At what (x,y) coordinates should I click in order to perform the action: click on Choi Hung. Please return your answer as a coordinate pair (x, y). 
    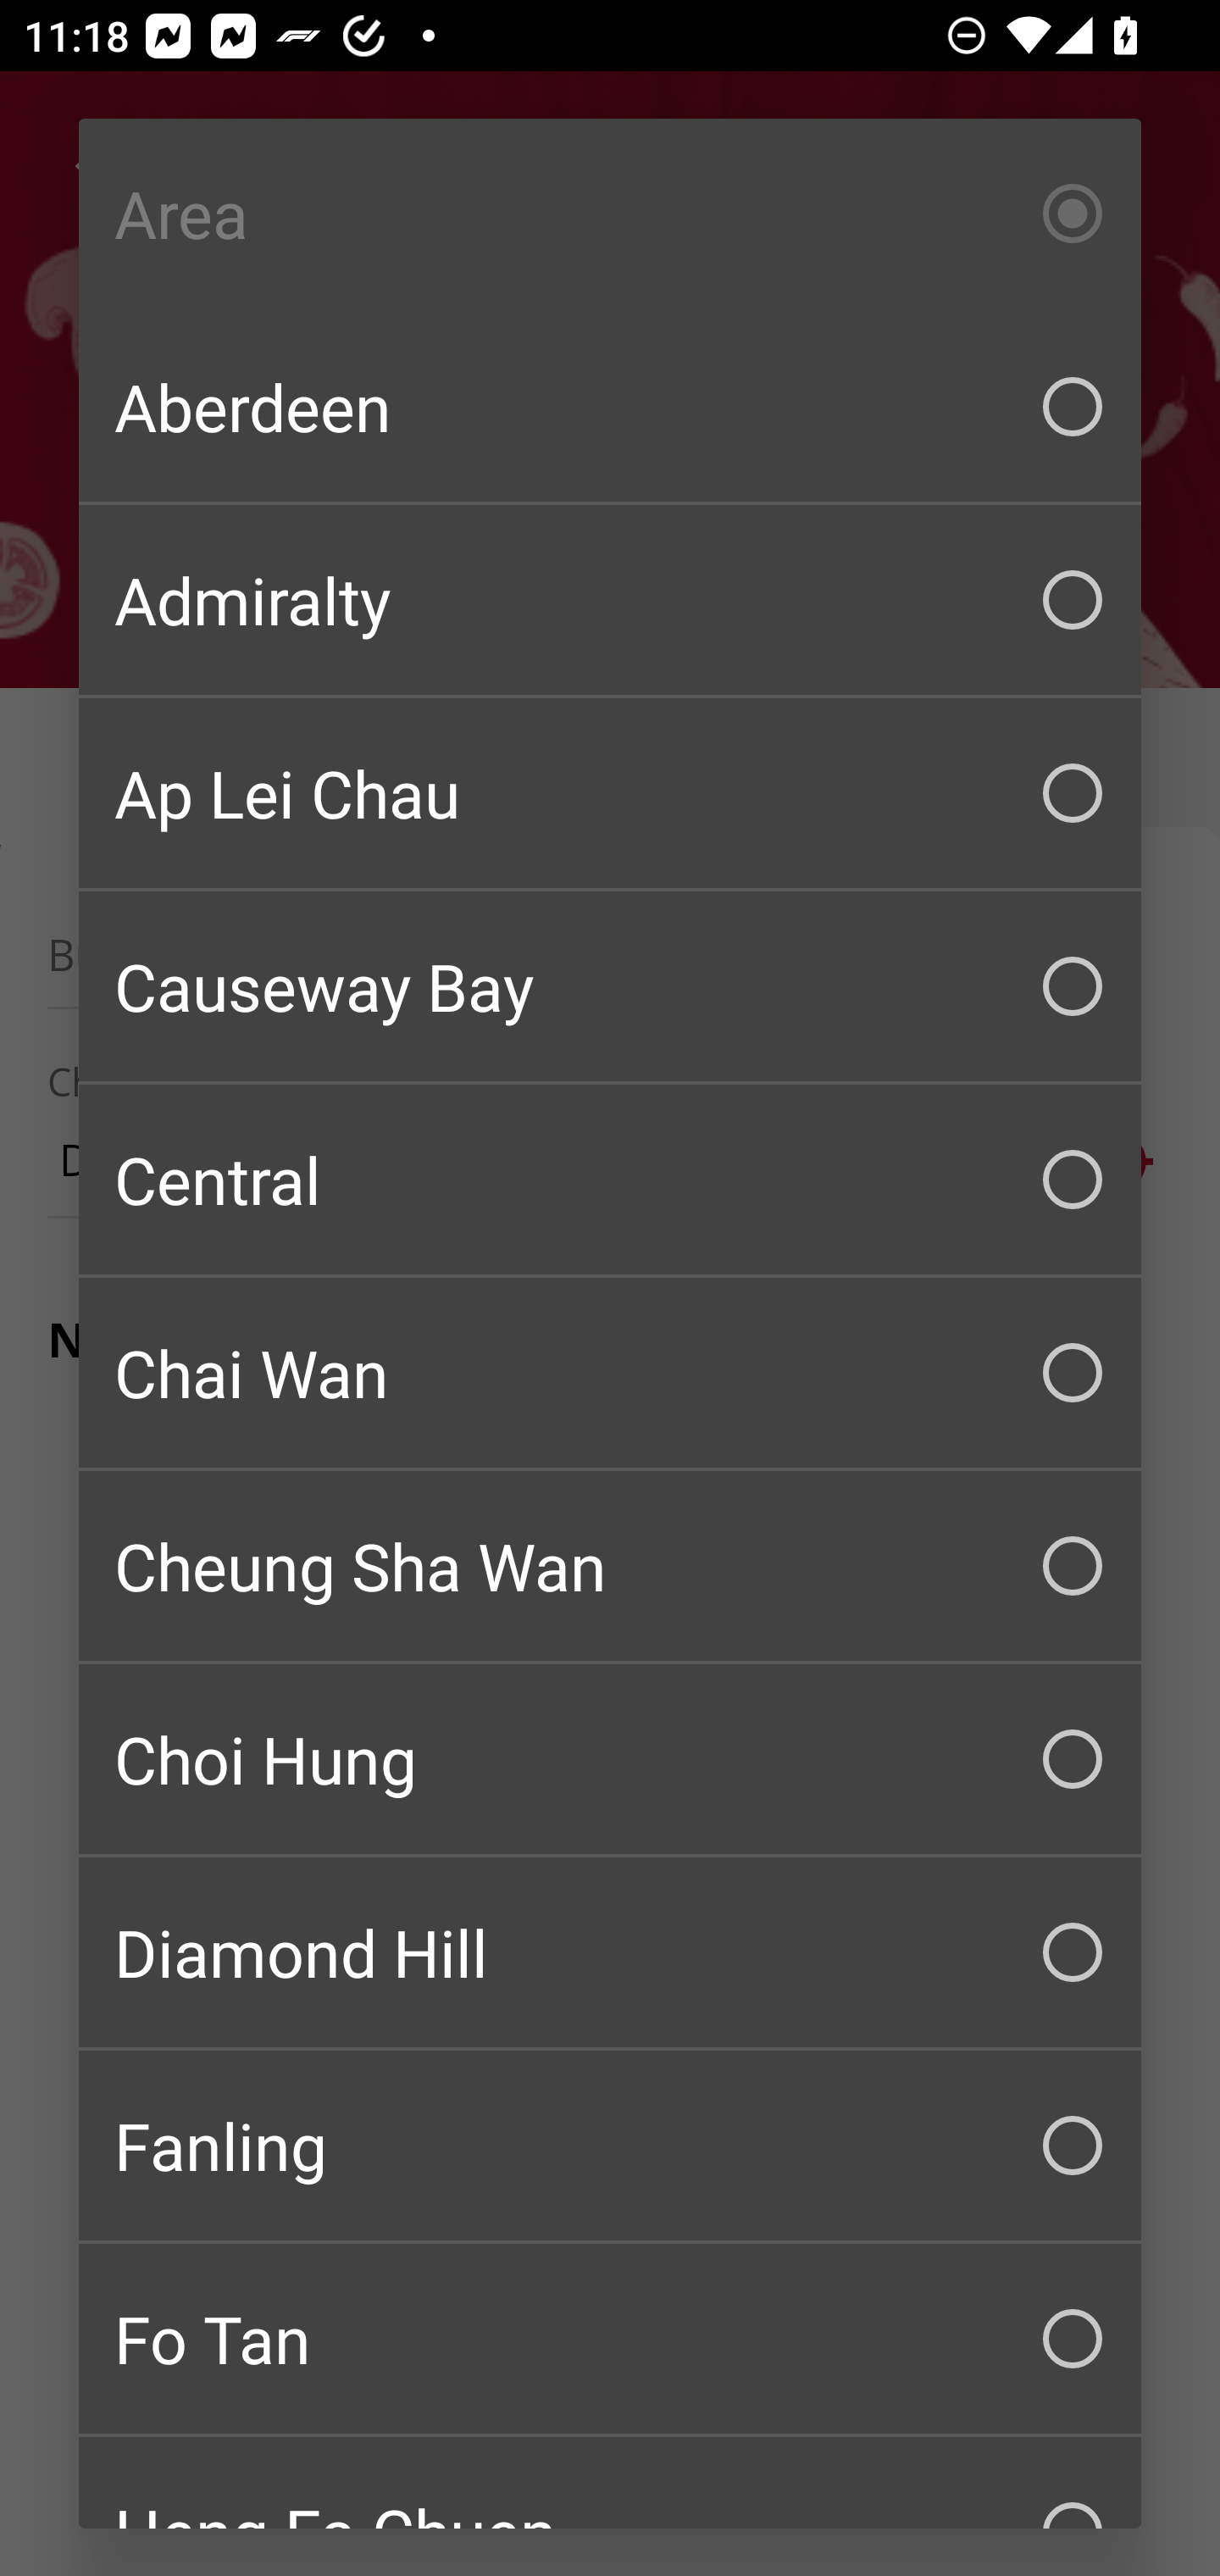
    Looking at the image, I should click on (610, 1759).